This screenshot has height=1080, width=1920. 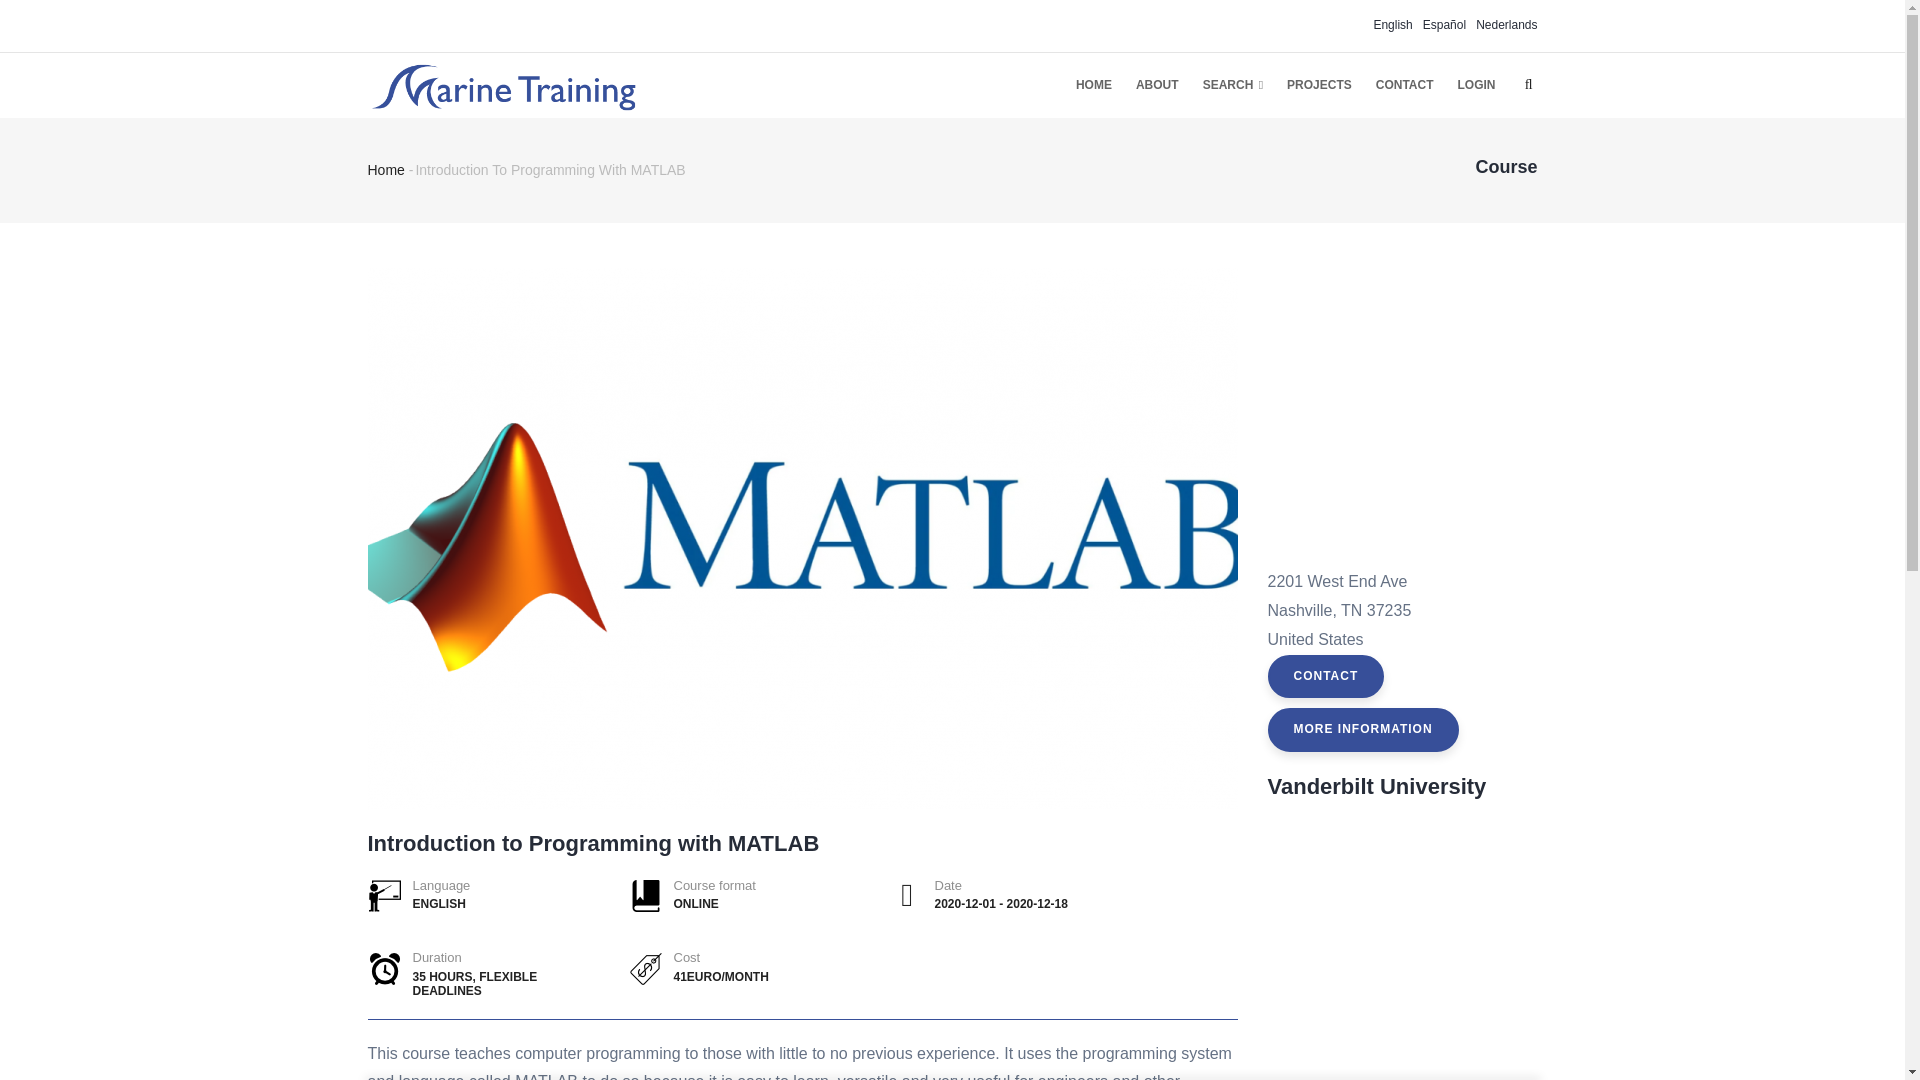 What do you see at coordinates (1156, 85) in the screenshot?
I see `ABOUT` at bounding box center [1156, 85].